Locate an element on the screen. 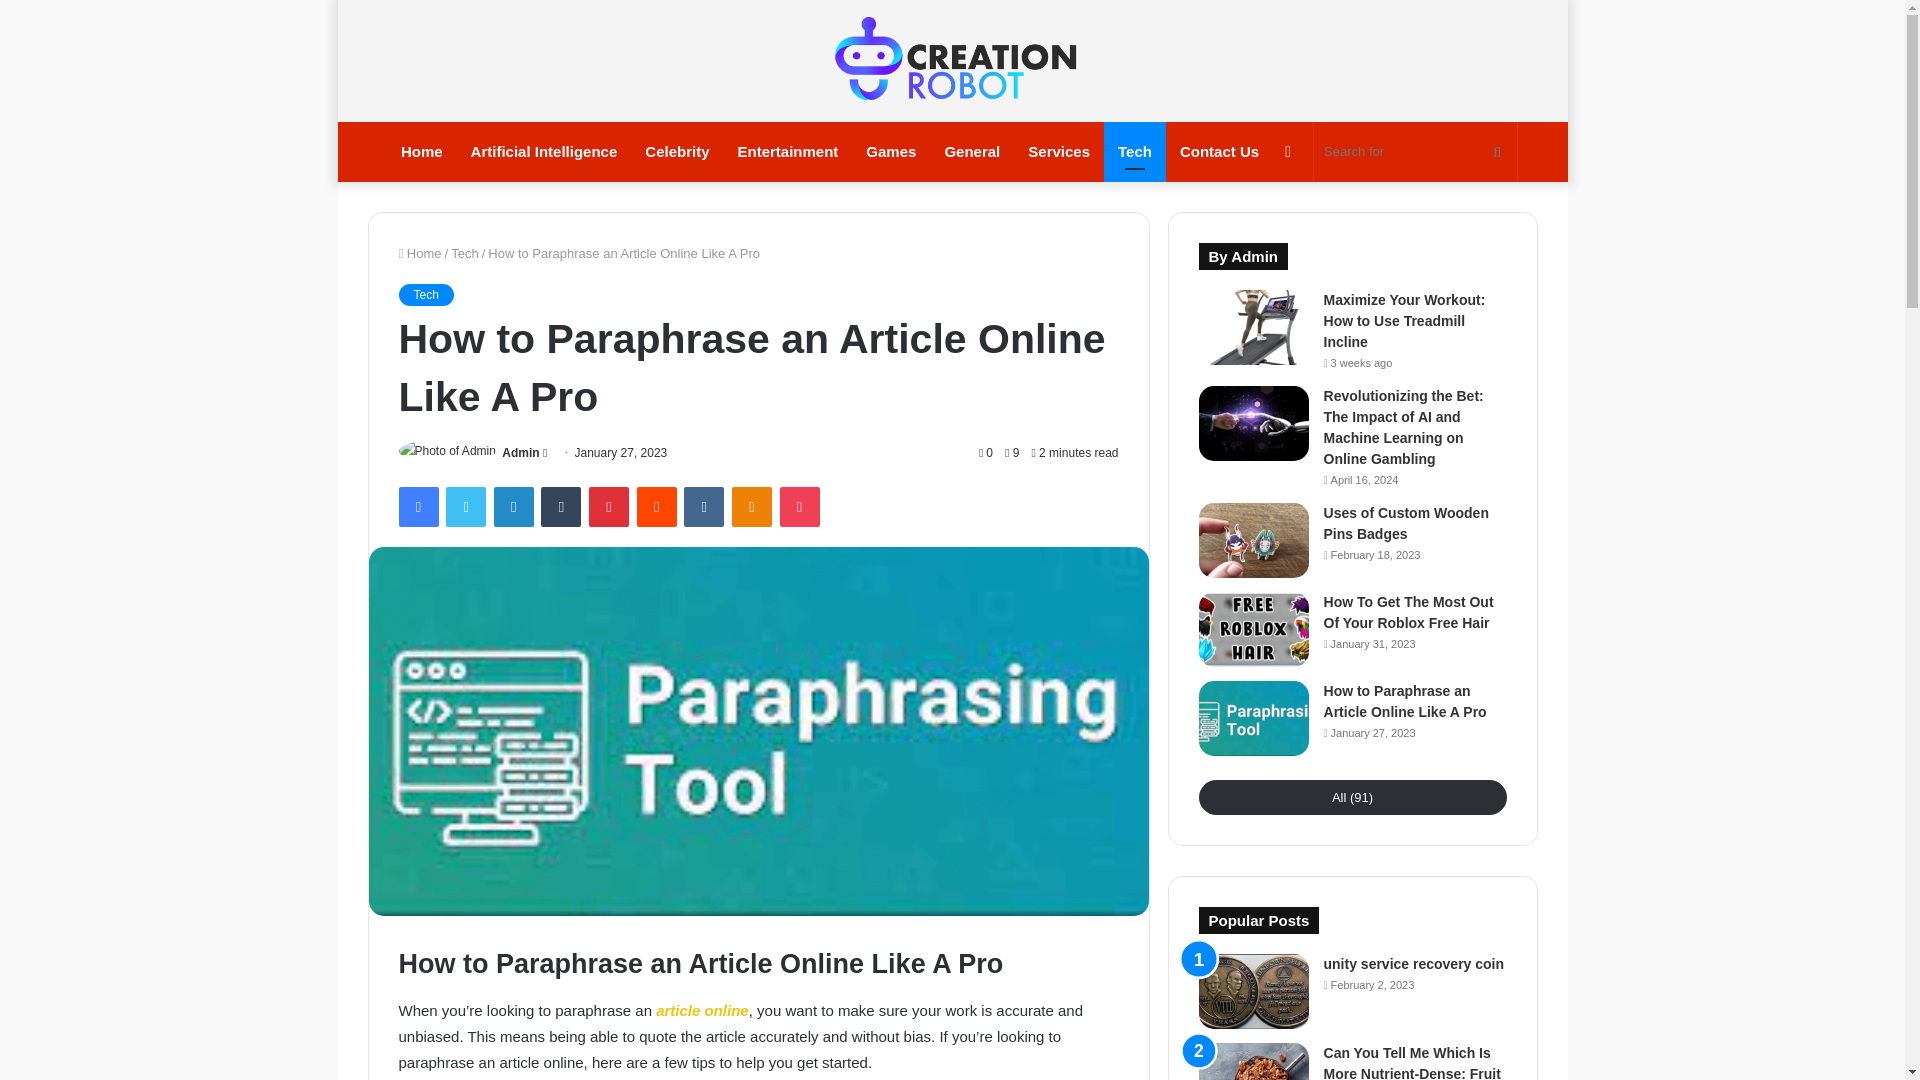 The width and height of the screenshot is (1920, 1080). Contact Us is located at coordinates (1218, 152).